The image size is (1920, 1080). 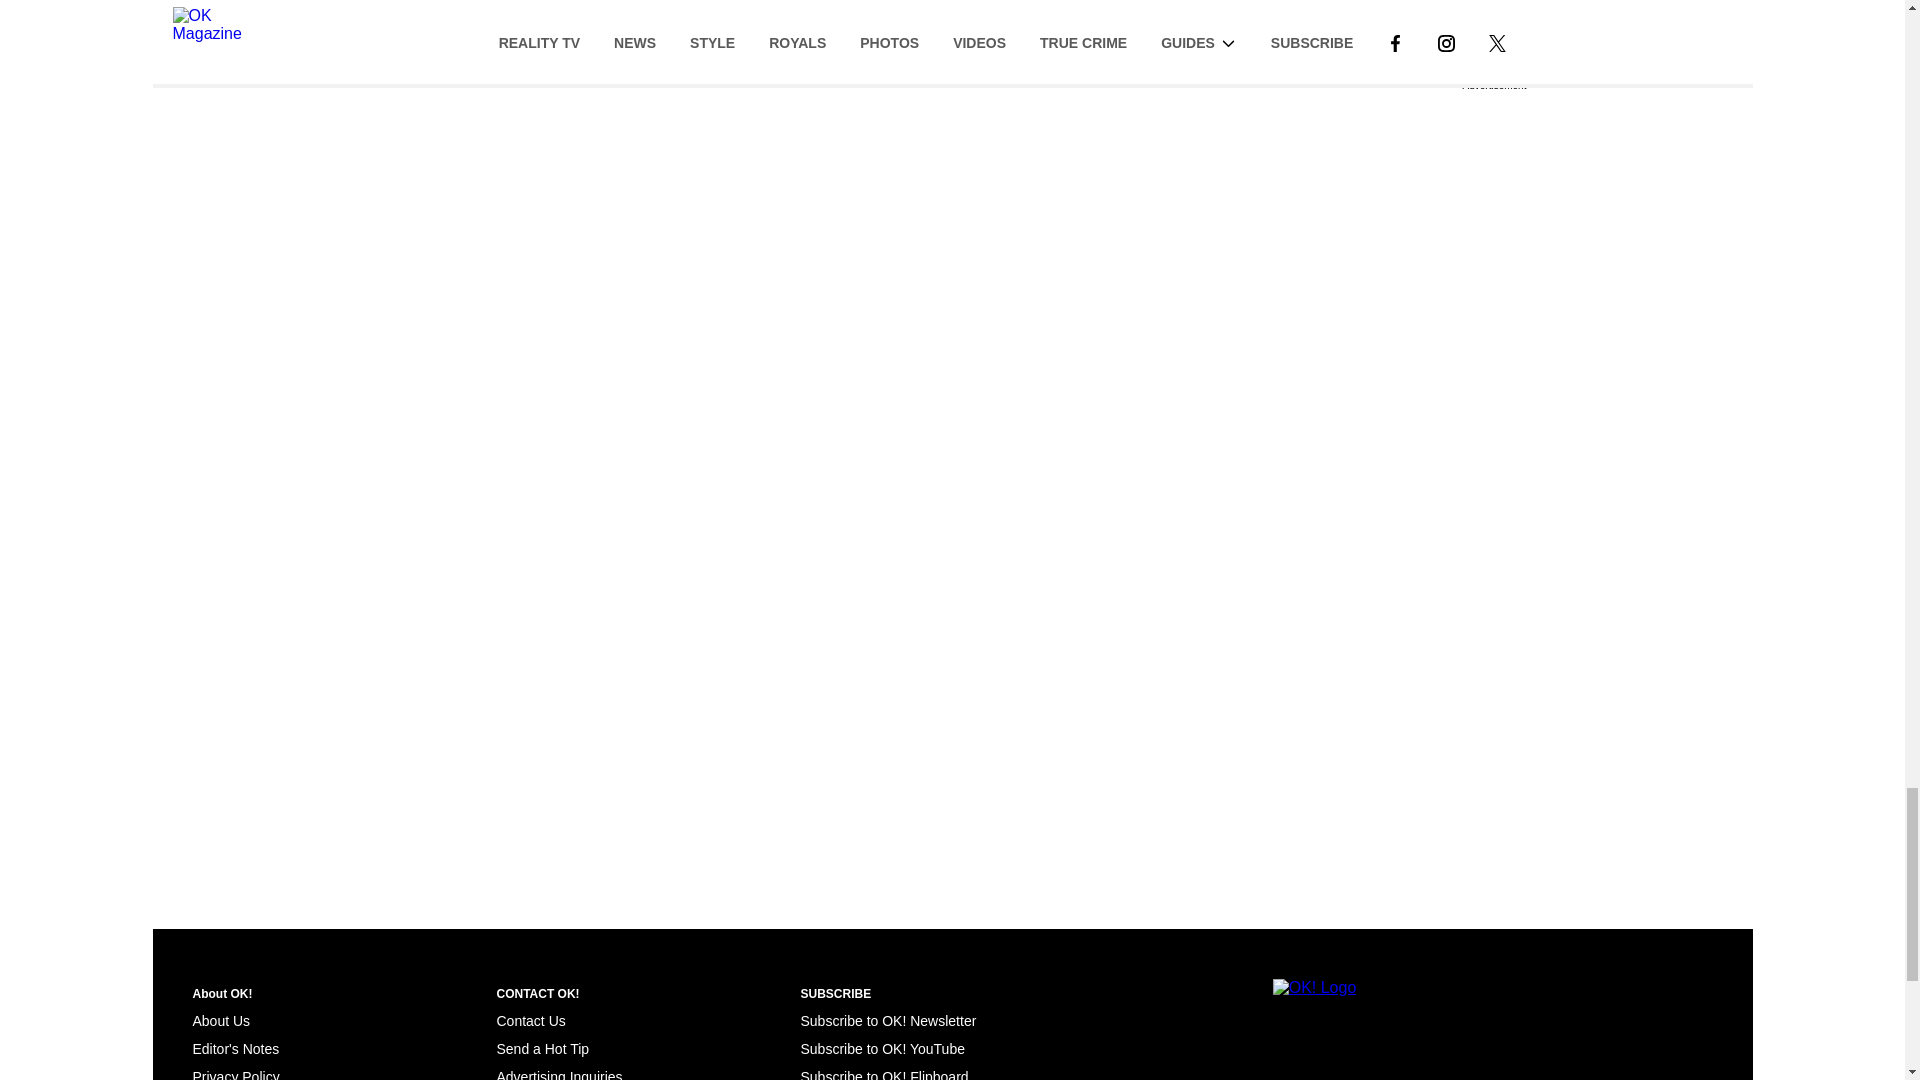 I want to click on Send a Hot Tip, so click(x=542, y=1049).